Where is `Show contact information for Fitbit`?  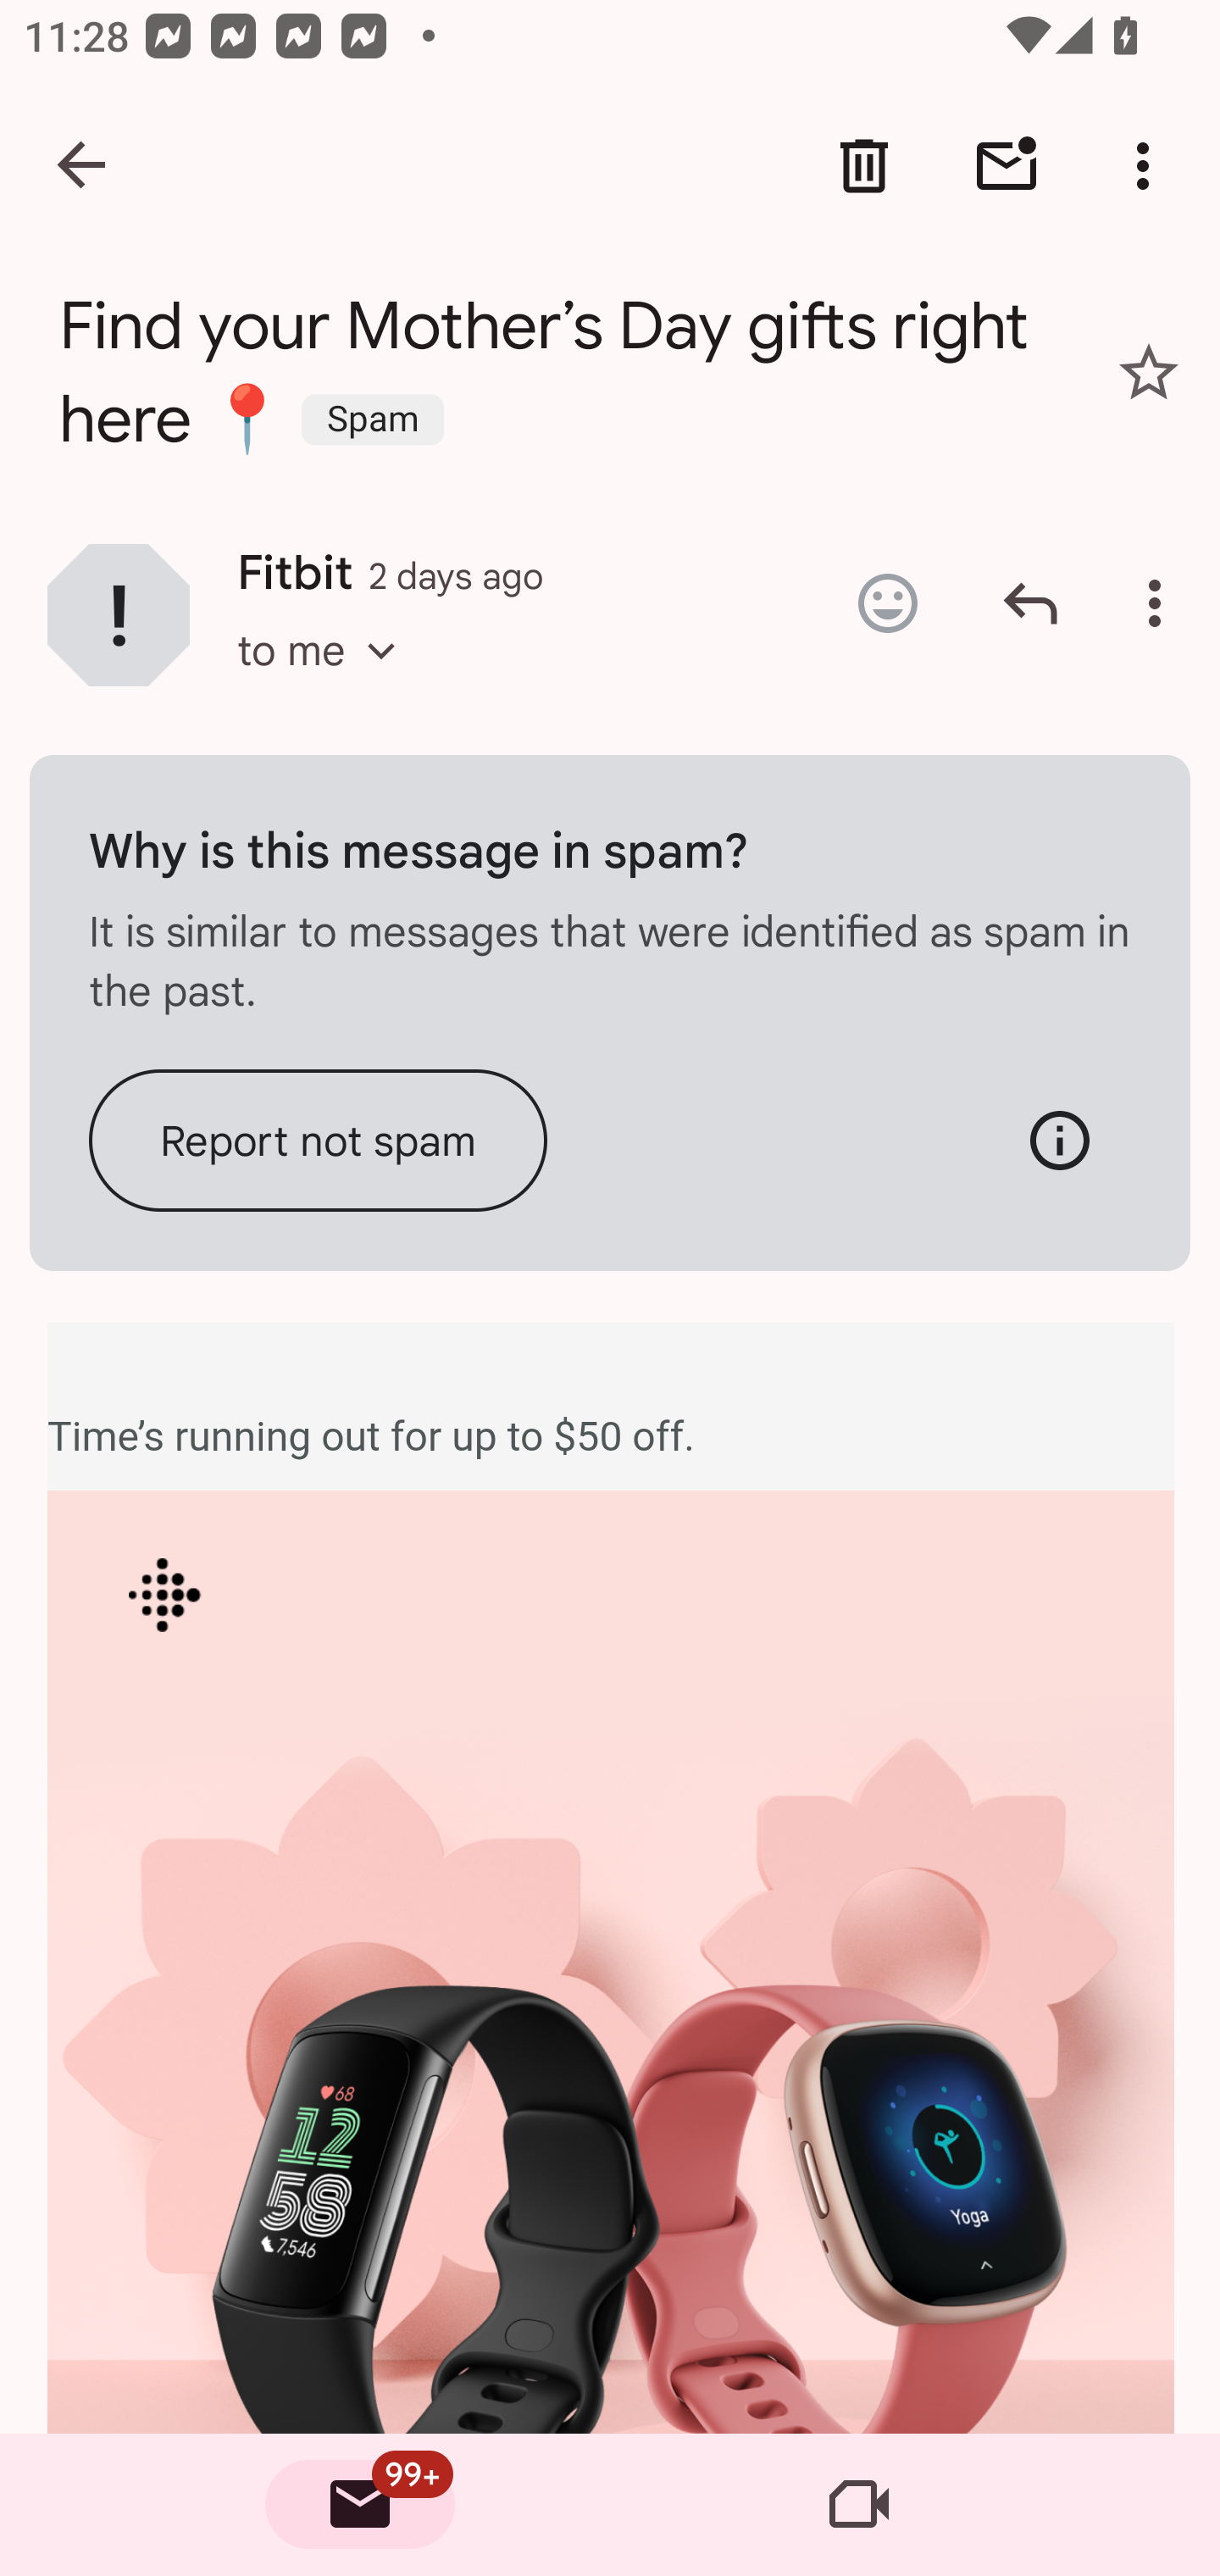
Show contact information for Fitbit is located at coordinates (119, 613).